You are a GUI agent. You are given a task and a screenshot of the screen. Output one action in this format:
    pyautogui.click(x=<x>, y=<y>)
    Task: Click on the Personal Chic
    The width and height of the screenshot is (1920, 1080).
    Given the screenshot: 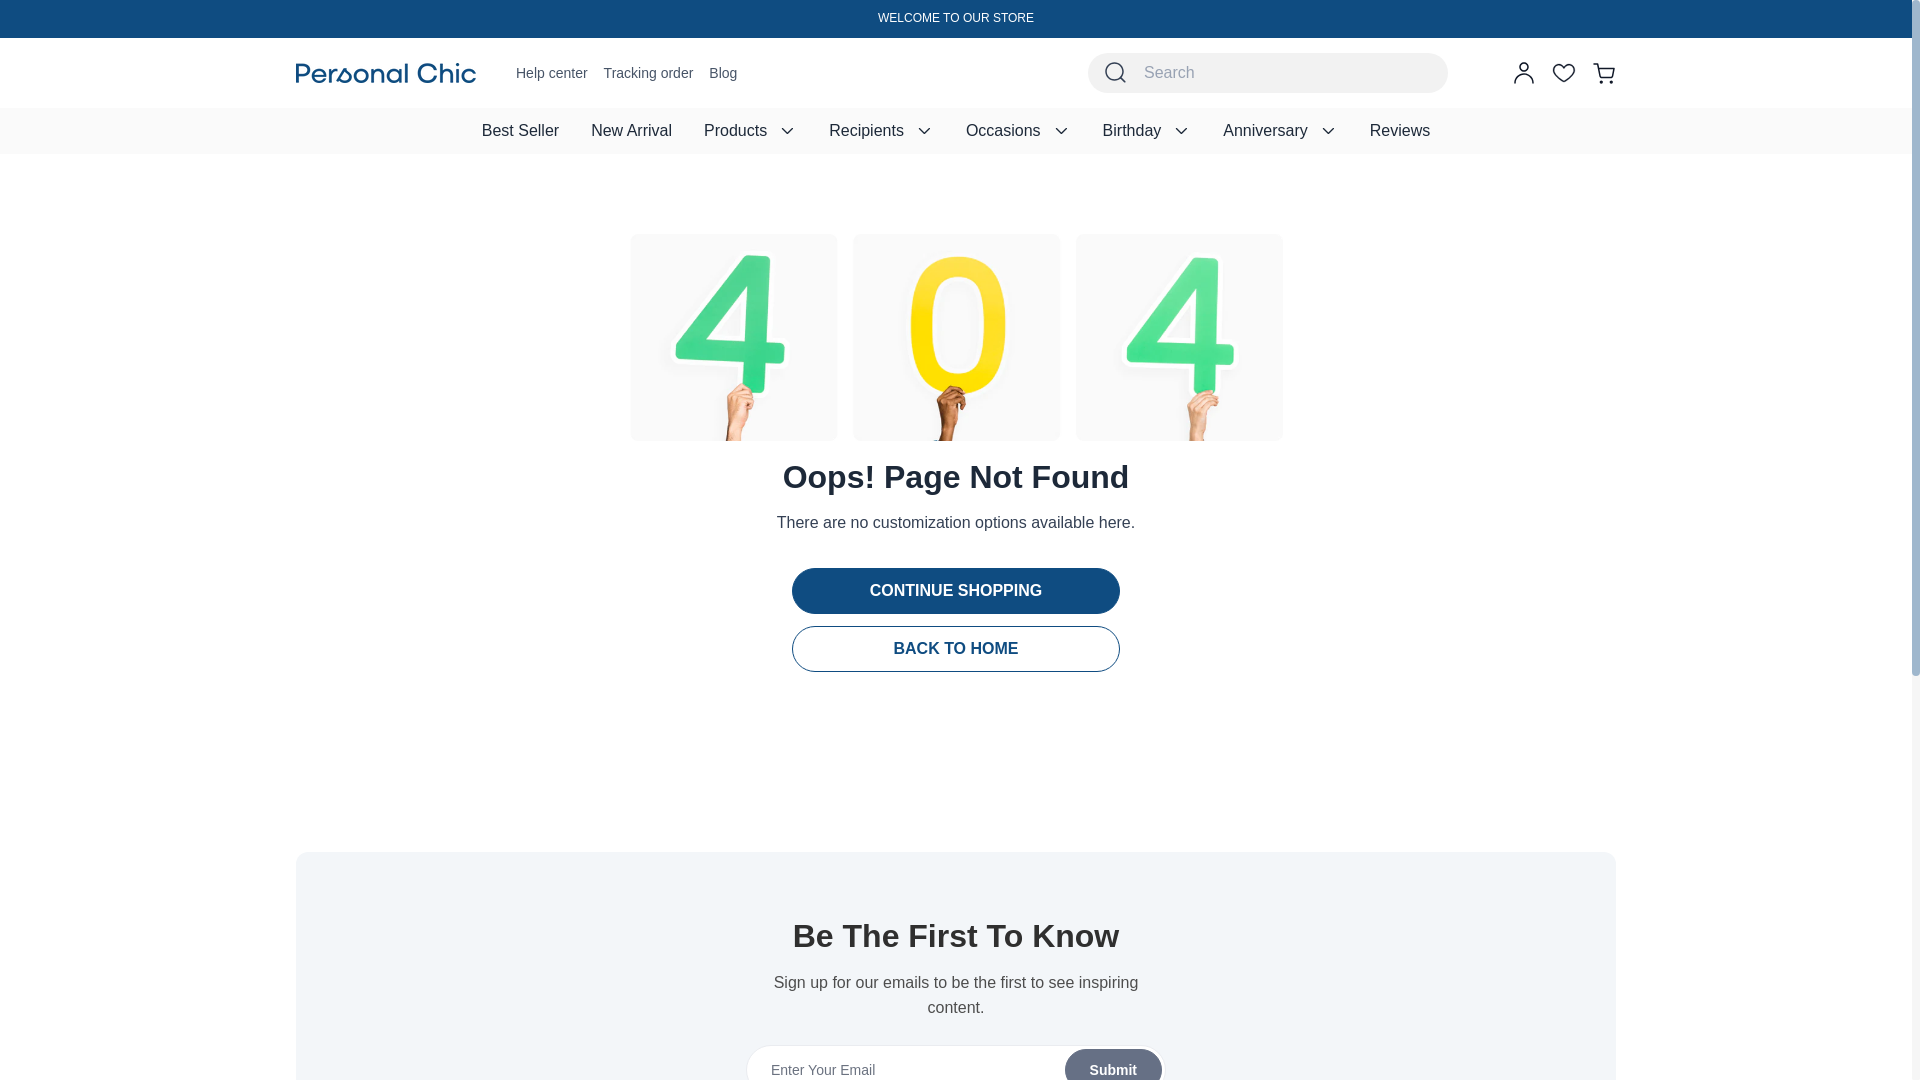 What is the action you would take?
    pyautogui.click(x=386, y=72)
    